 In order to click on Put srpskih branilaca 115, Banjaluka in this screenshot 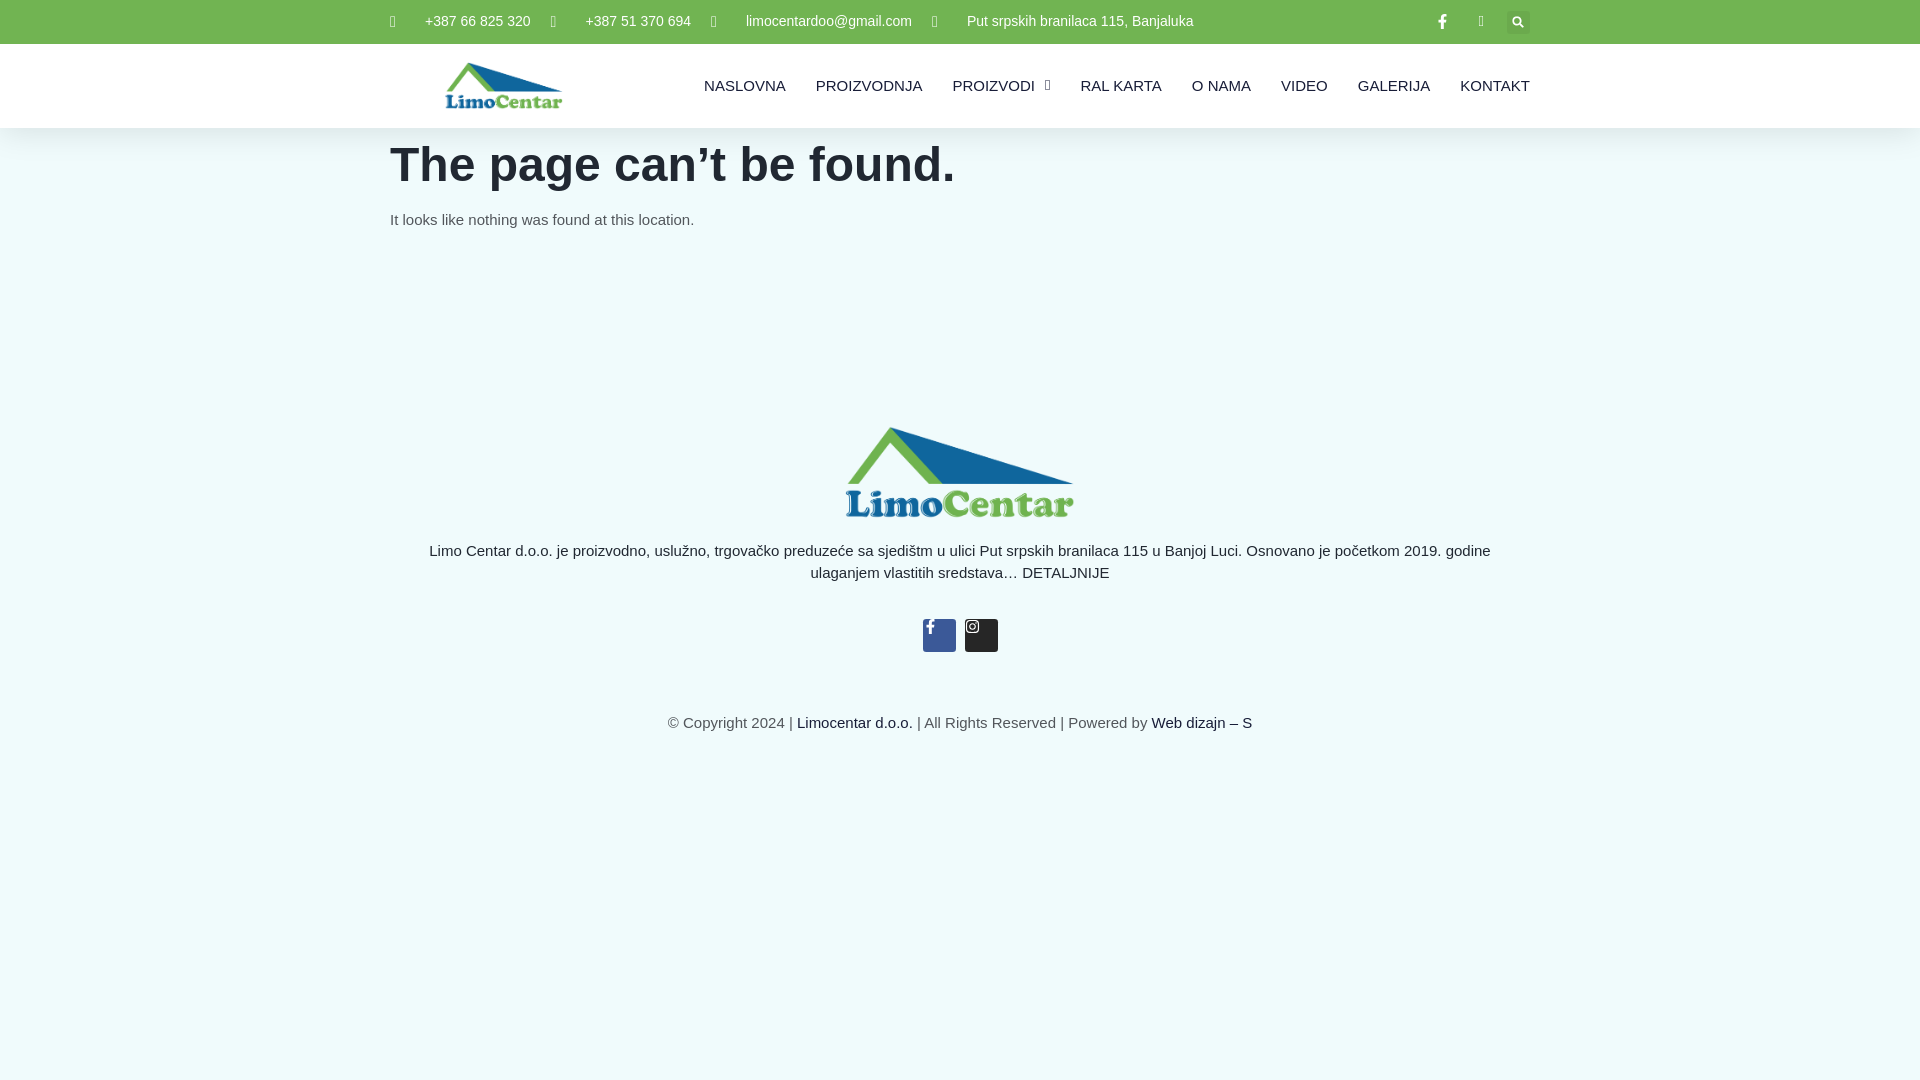, I will do `click(1062, 21)`.